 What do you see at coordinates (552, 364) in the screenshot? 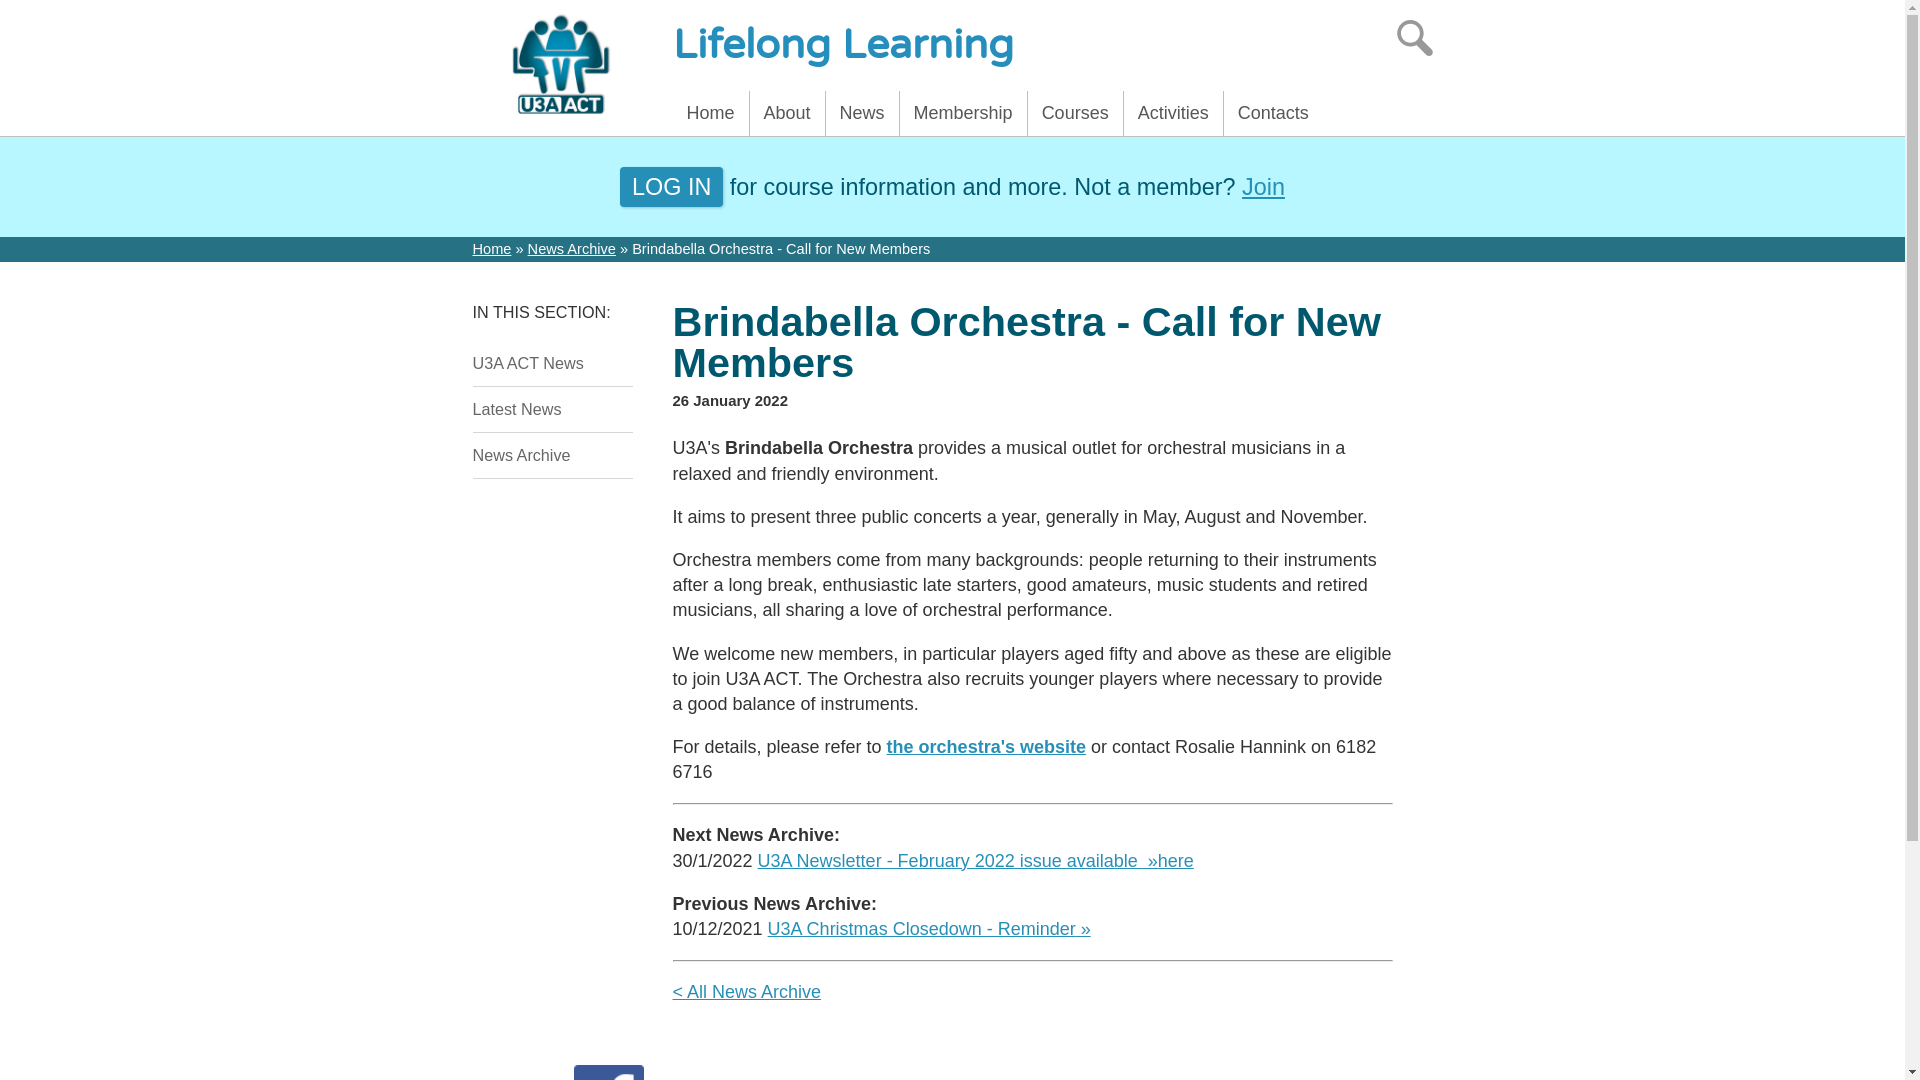
I see `U3A ACT News` at bounding box center [552, 364].